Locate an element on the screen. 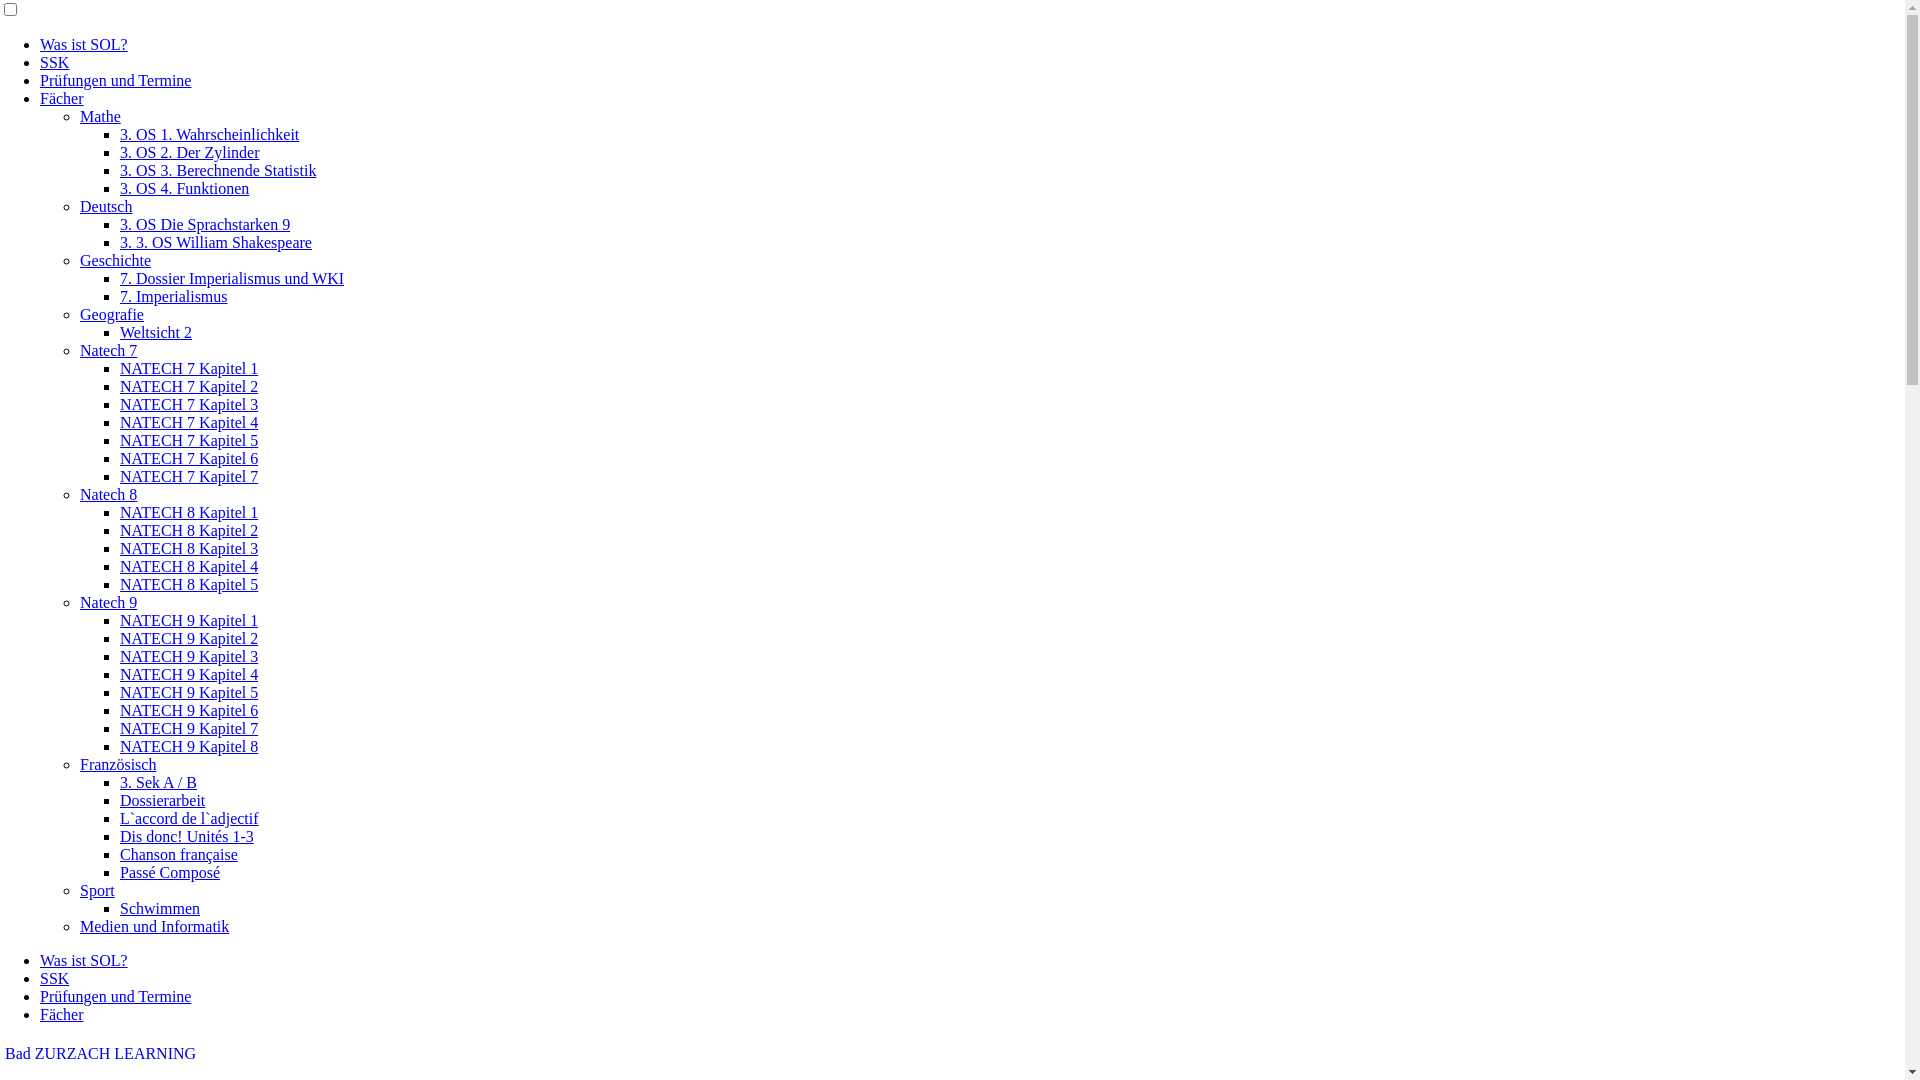 Image resolution: width=1920 pixels, height=1080 pixels. Was ist SOL? is located at coordinates (84, 960).